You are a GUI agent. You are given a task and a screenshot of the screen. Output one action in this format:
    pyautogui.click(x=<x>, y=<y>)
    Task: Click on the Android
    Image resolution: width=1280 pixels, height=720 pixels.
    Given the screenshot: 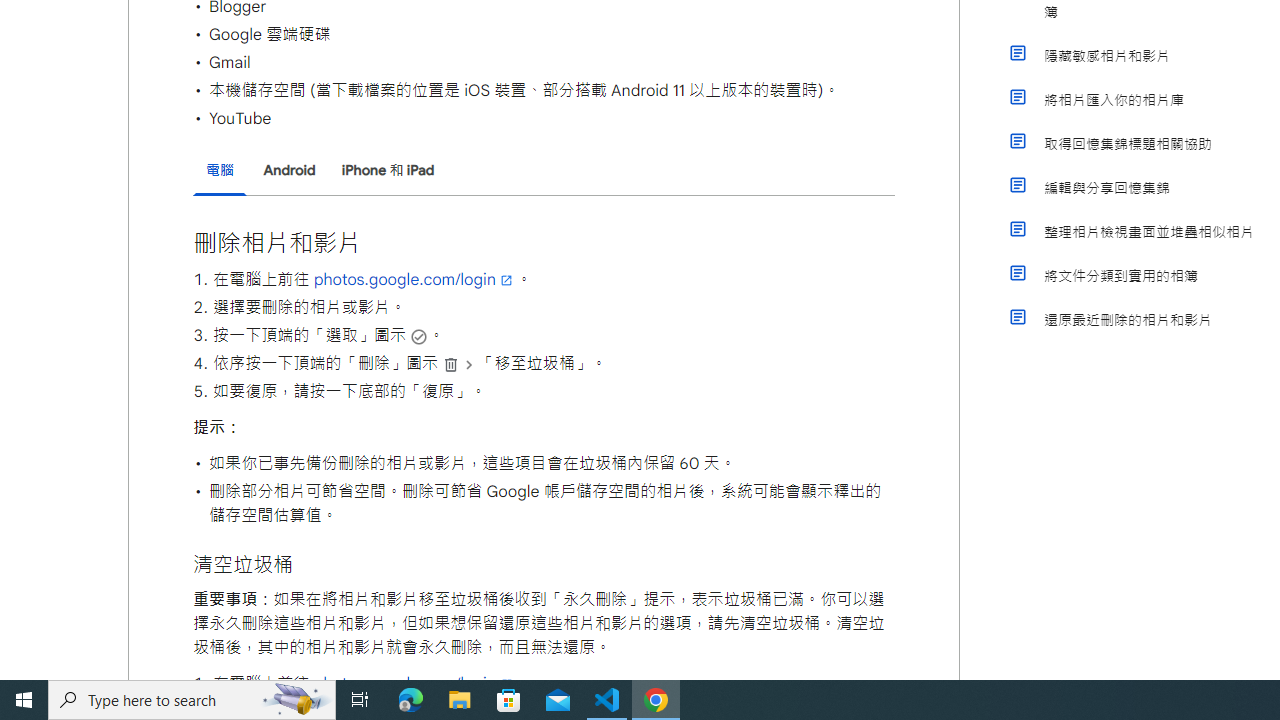 What is the action you would take?
    pyautogui.click(x=288, y=170)
    